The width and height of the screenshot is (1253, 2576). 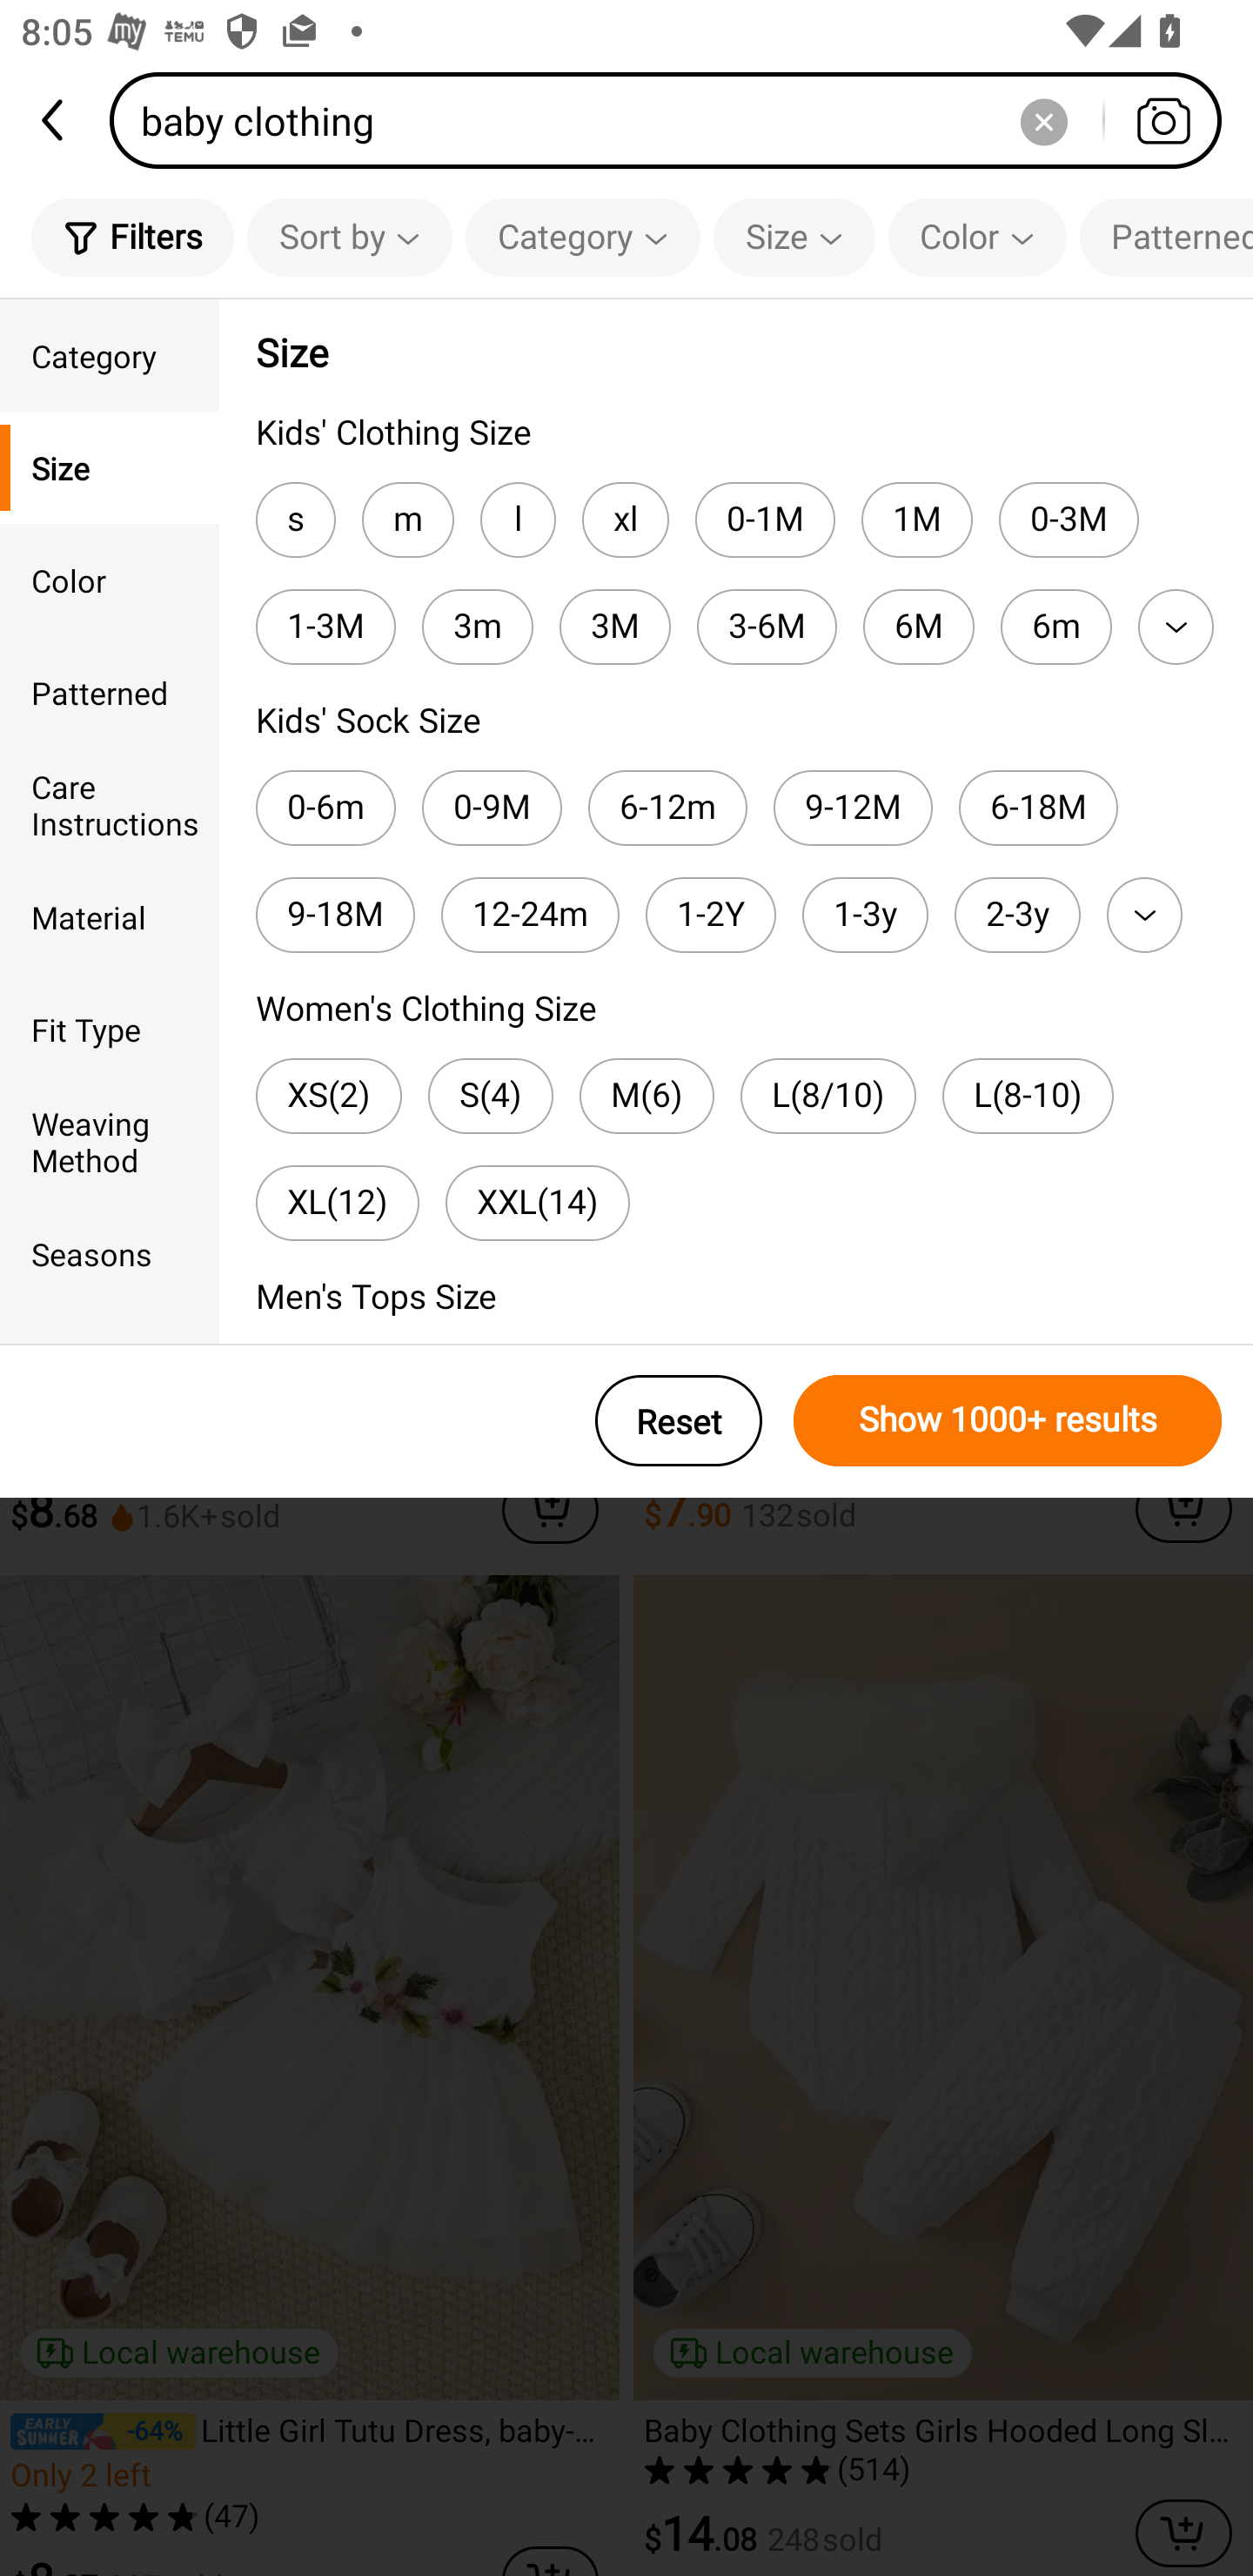 I want to click on 3m, so click(x=478, y=627).